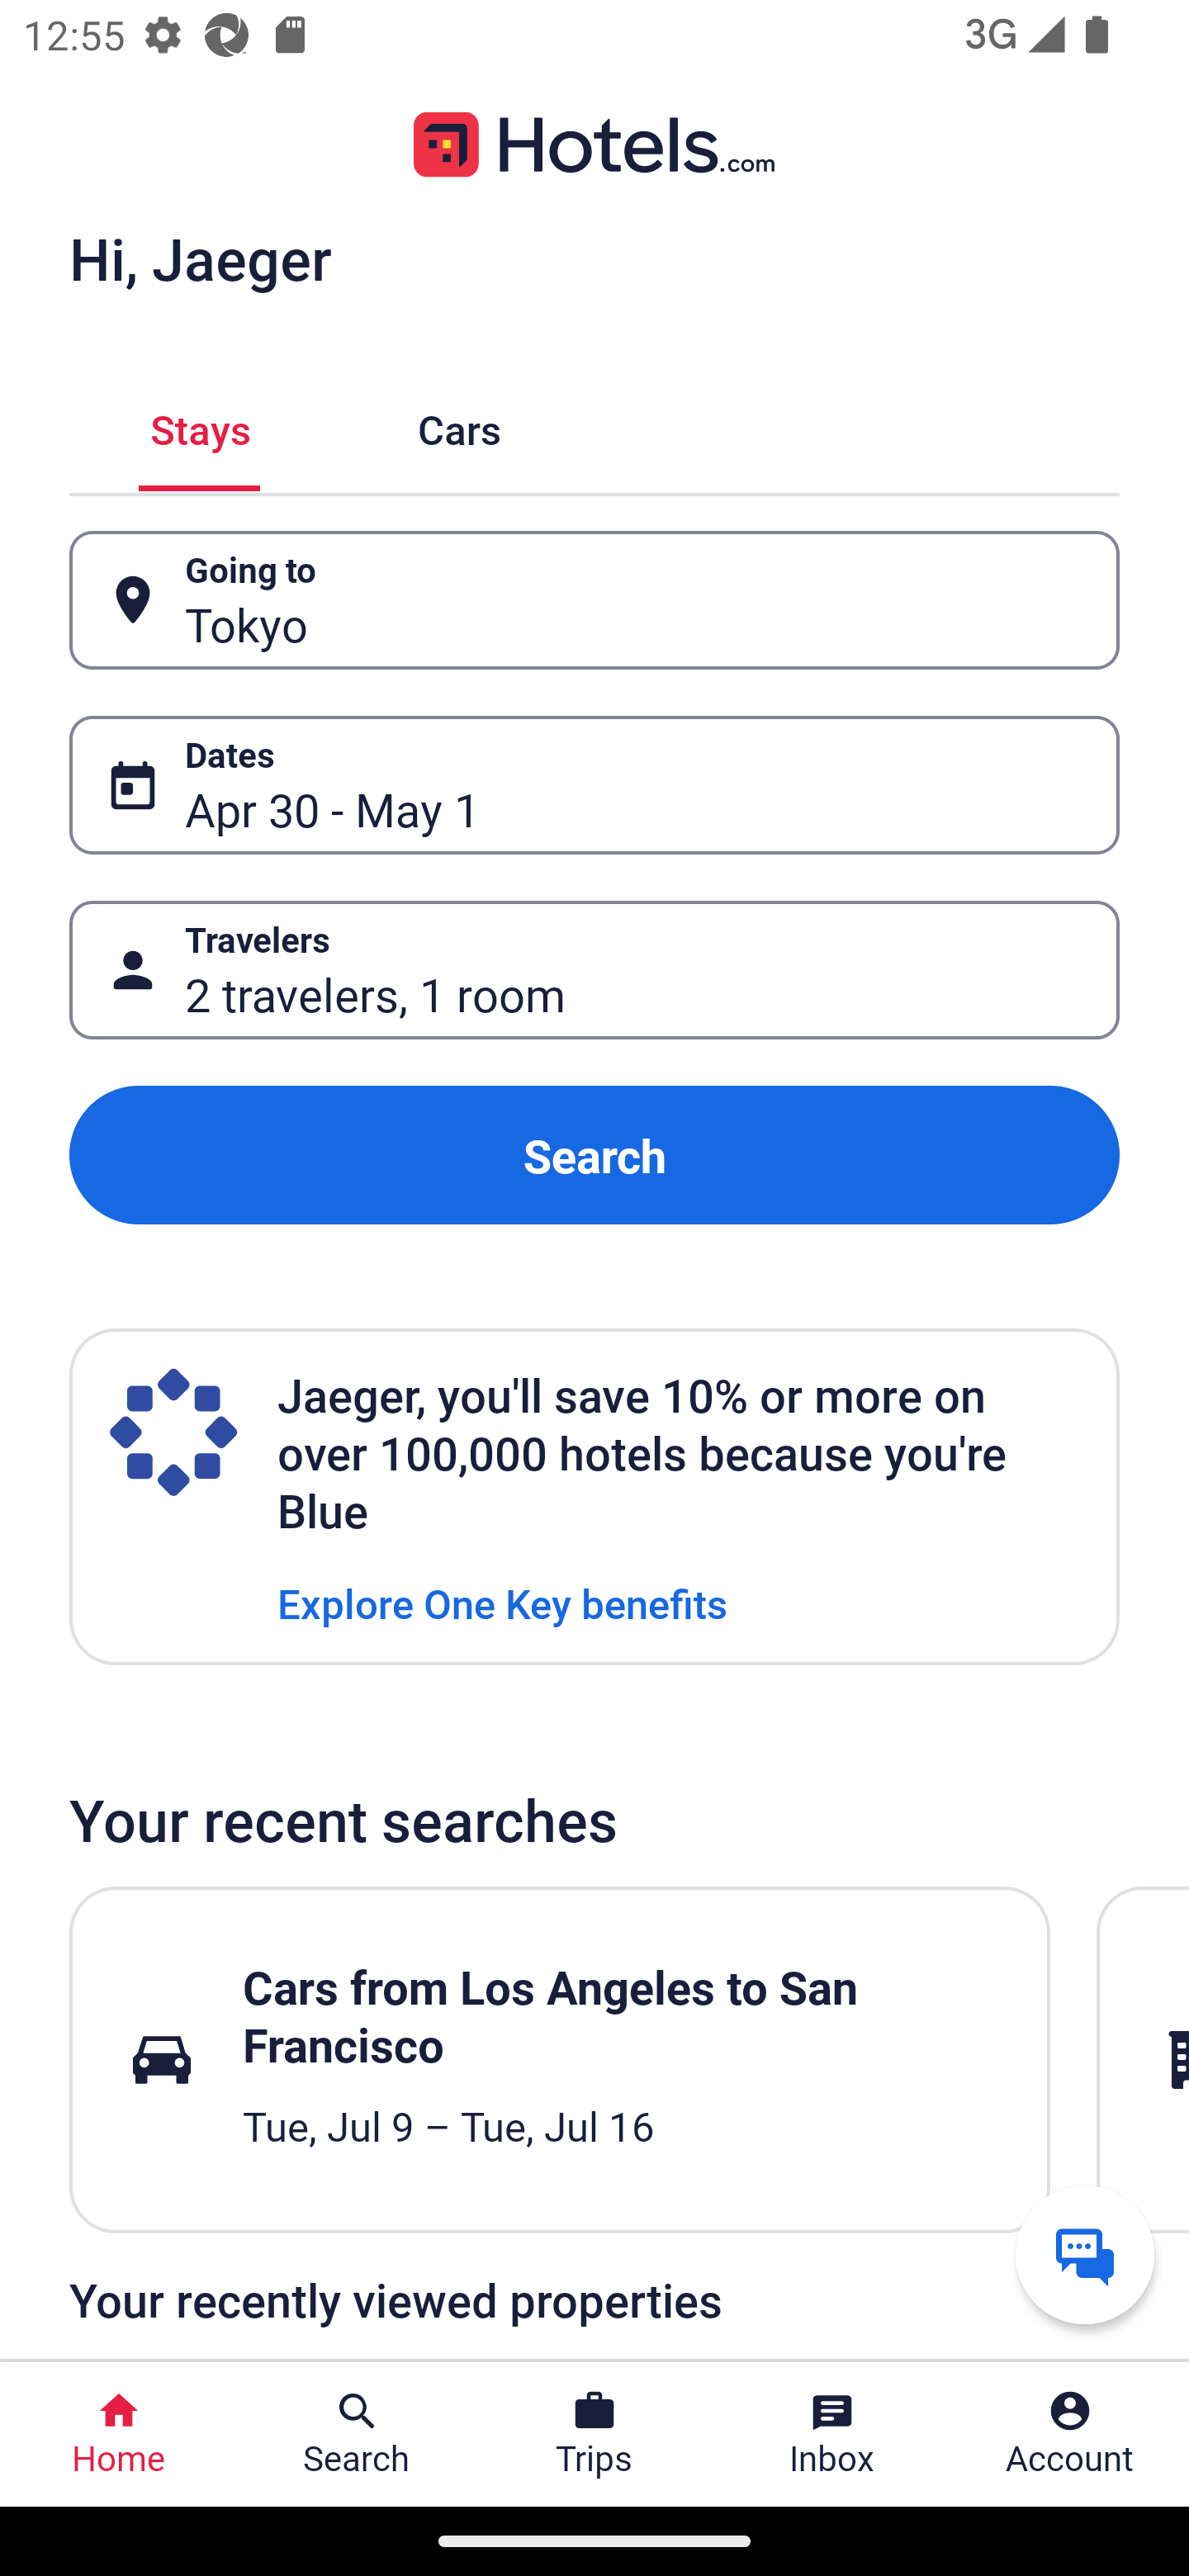 This screenshot has height=2576, width=1189. Describe the element at coordinates (594, 599) in the screenshot. I see `Going to Button Tokyo` at that location.